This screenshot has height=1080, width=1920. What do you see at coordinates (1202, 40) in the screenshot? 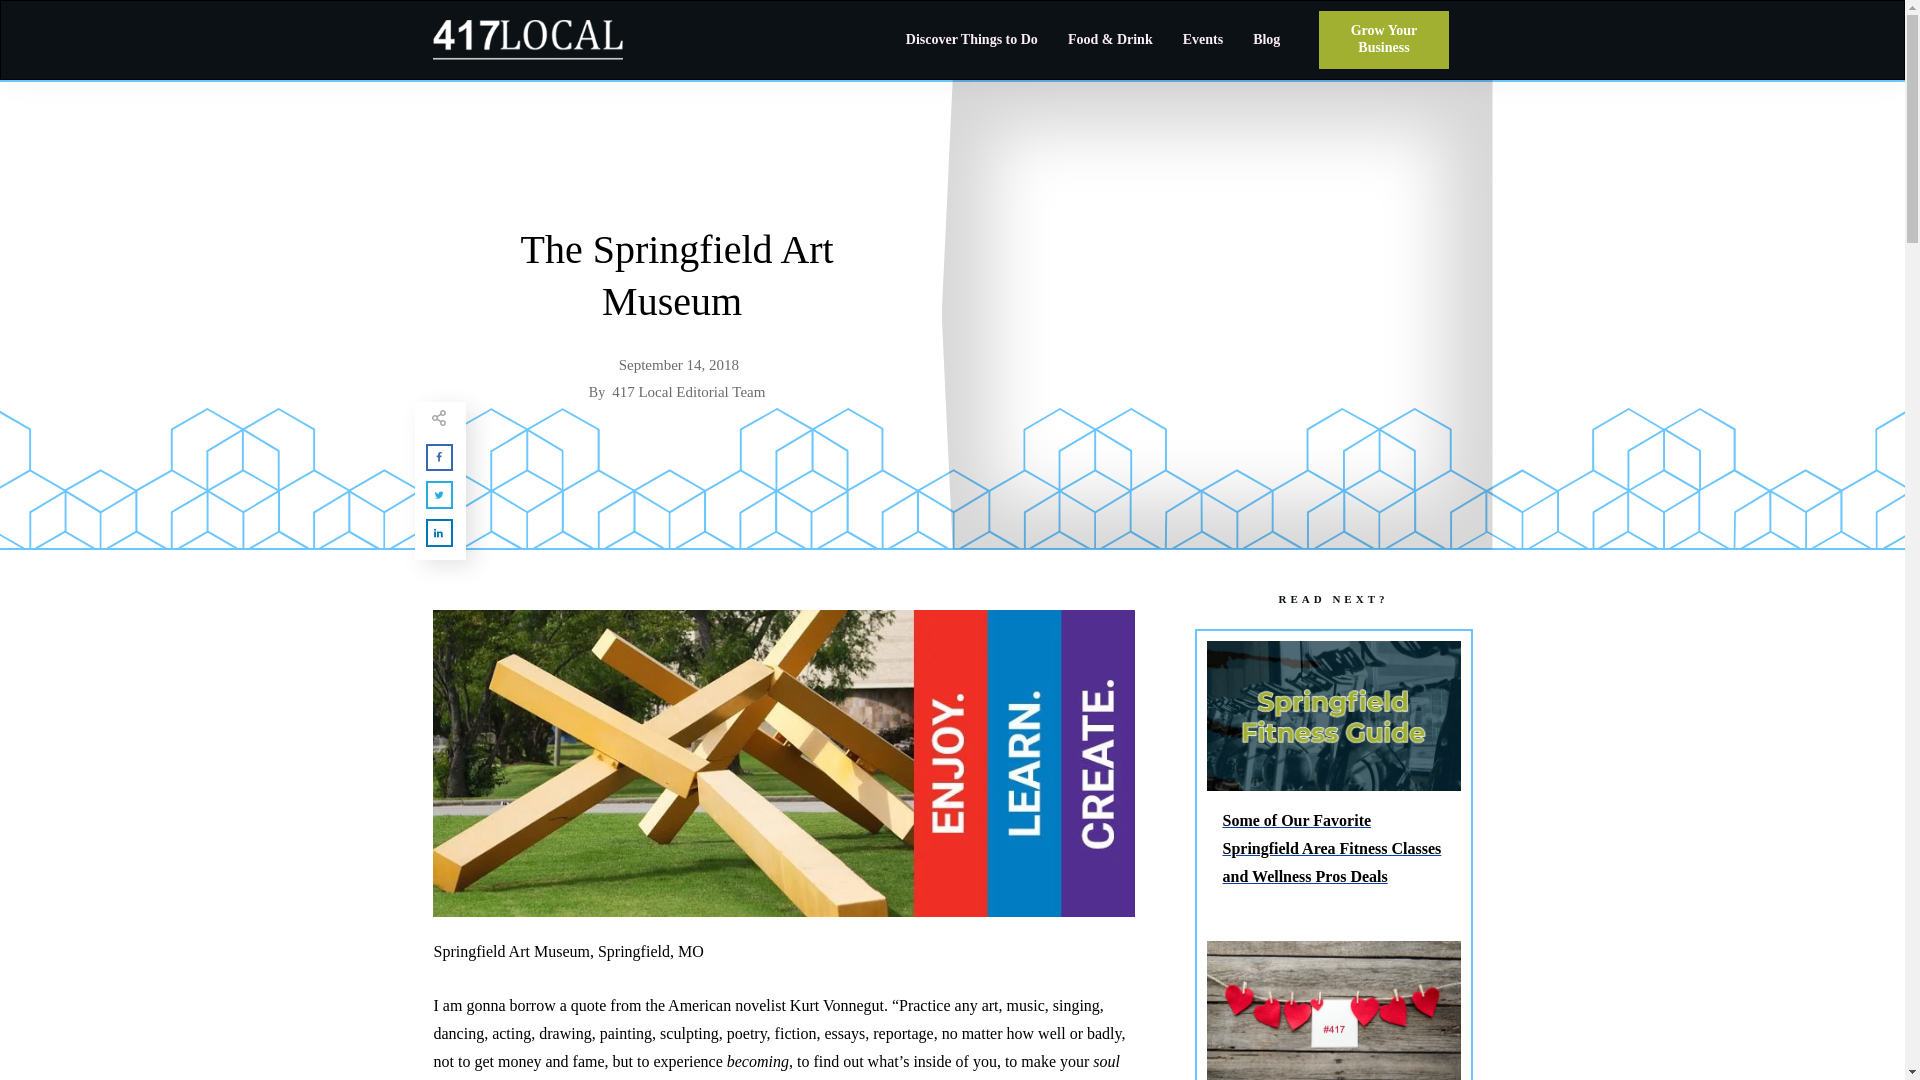
I see `Events` at bounding box center [1202, 40].